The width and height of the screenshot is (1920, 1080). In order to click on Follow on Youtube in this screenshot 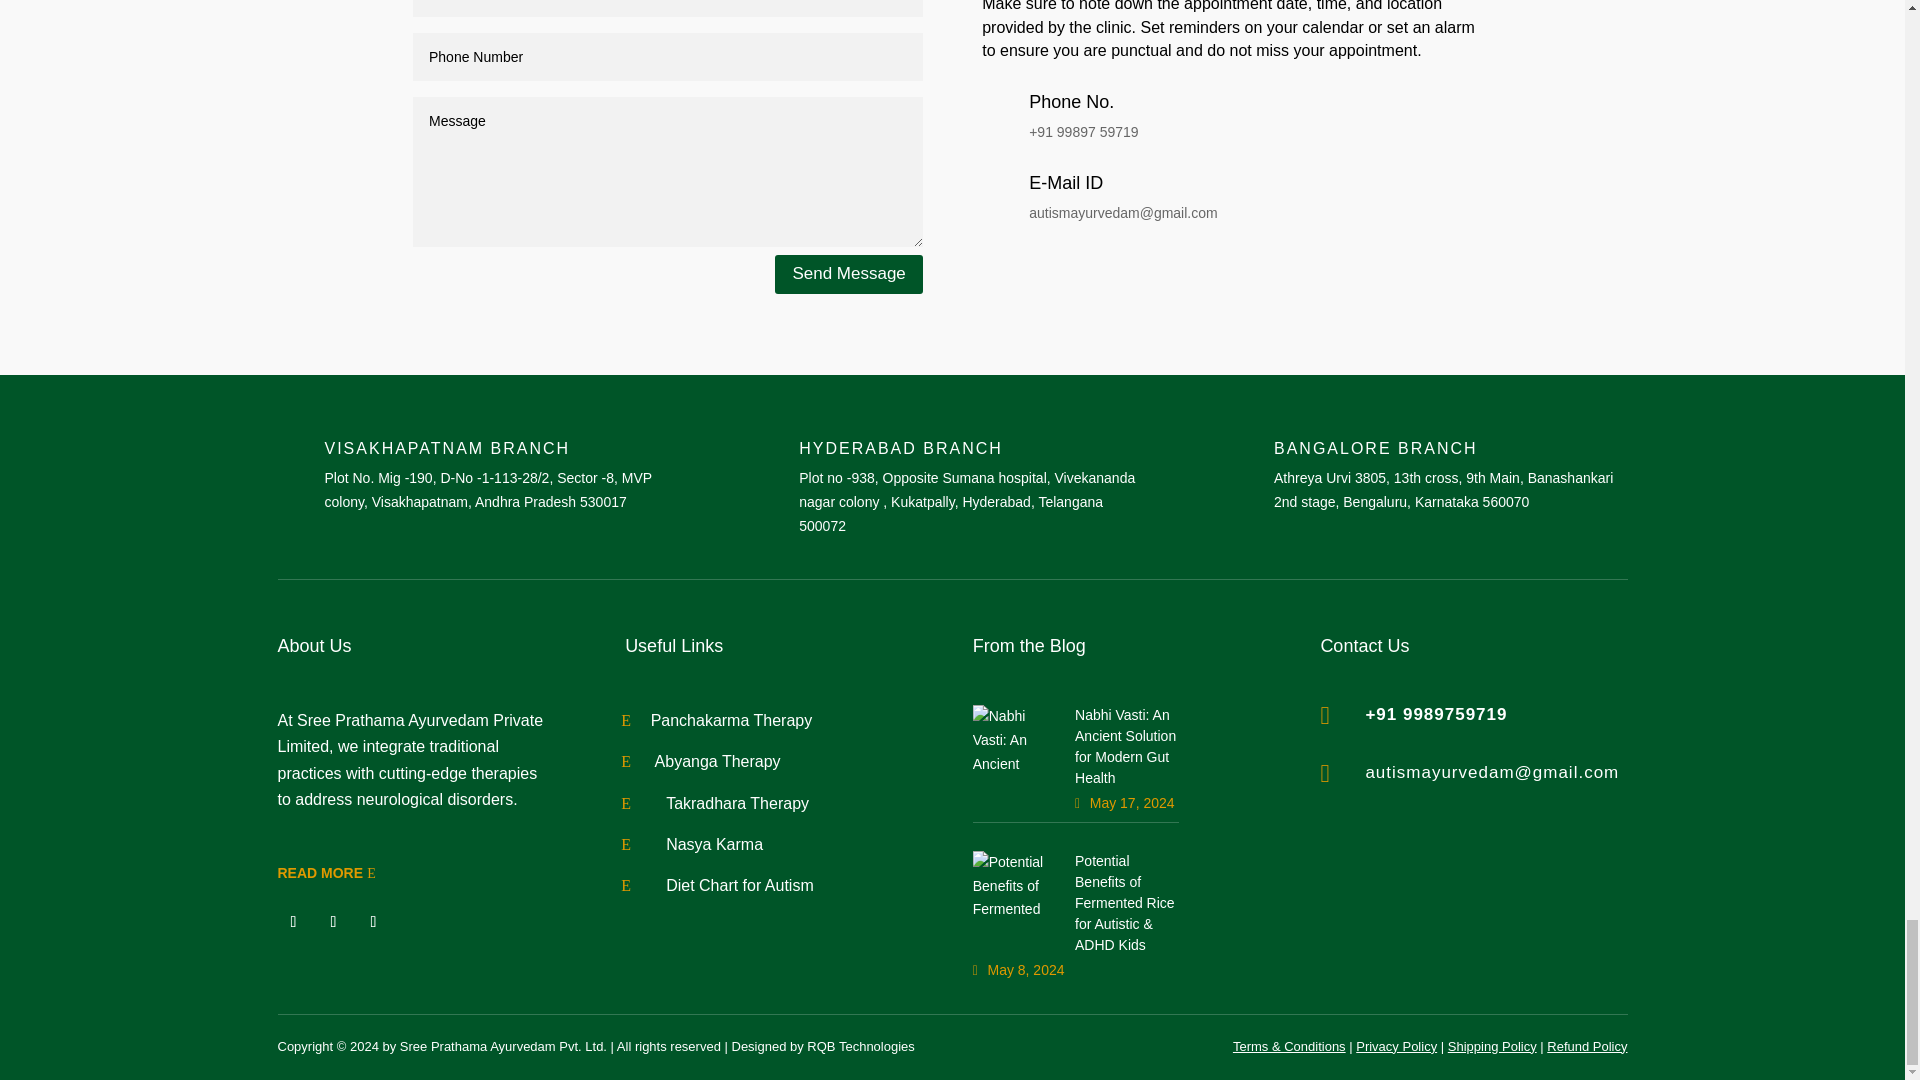, I will do `click(373, 922)`.